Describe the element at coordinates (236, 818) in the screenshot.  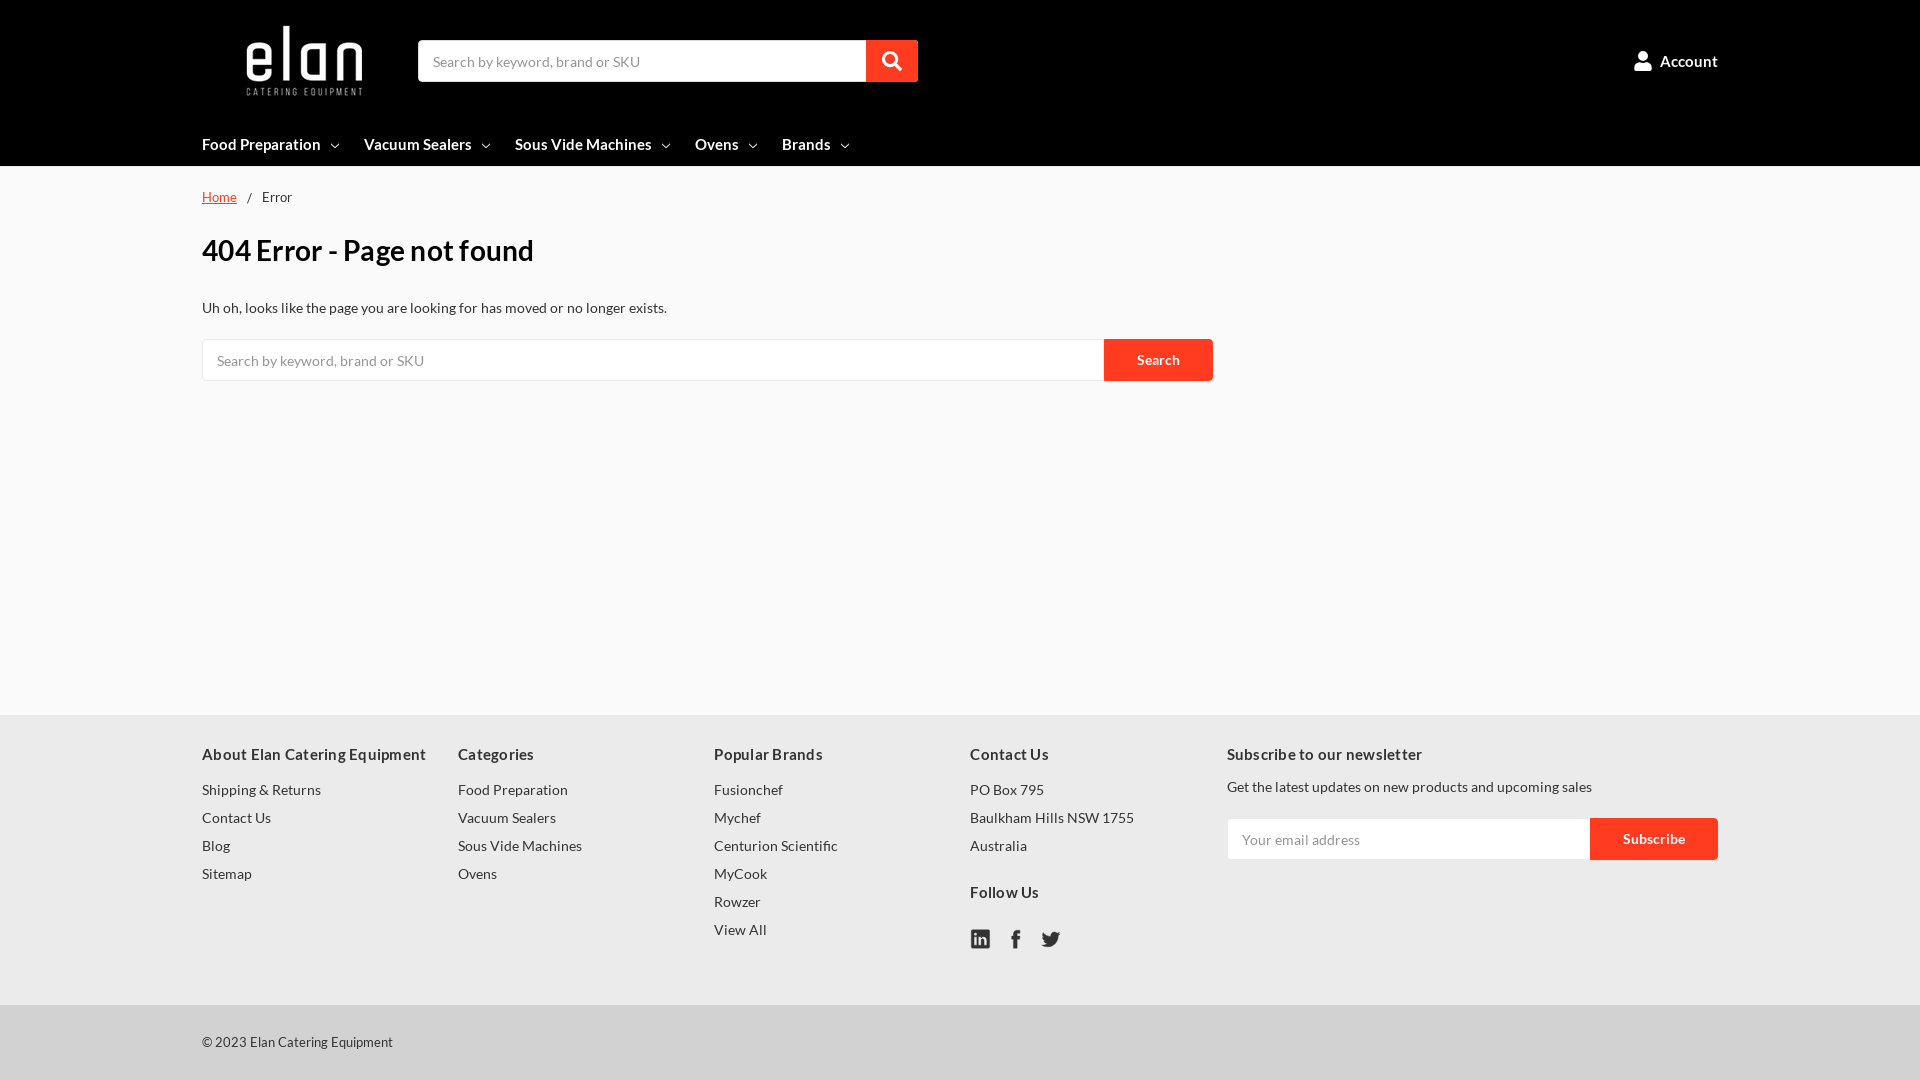
I see `Contact Us` at that location.